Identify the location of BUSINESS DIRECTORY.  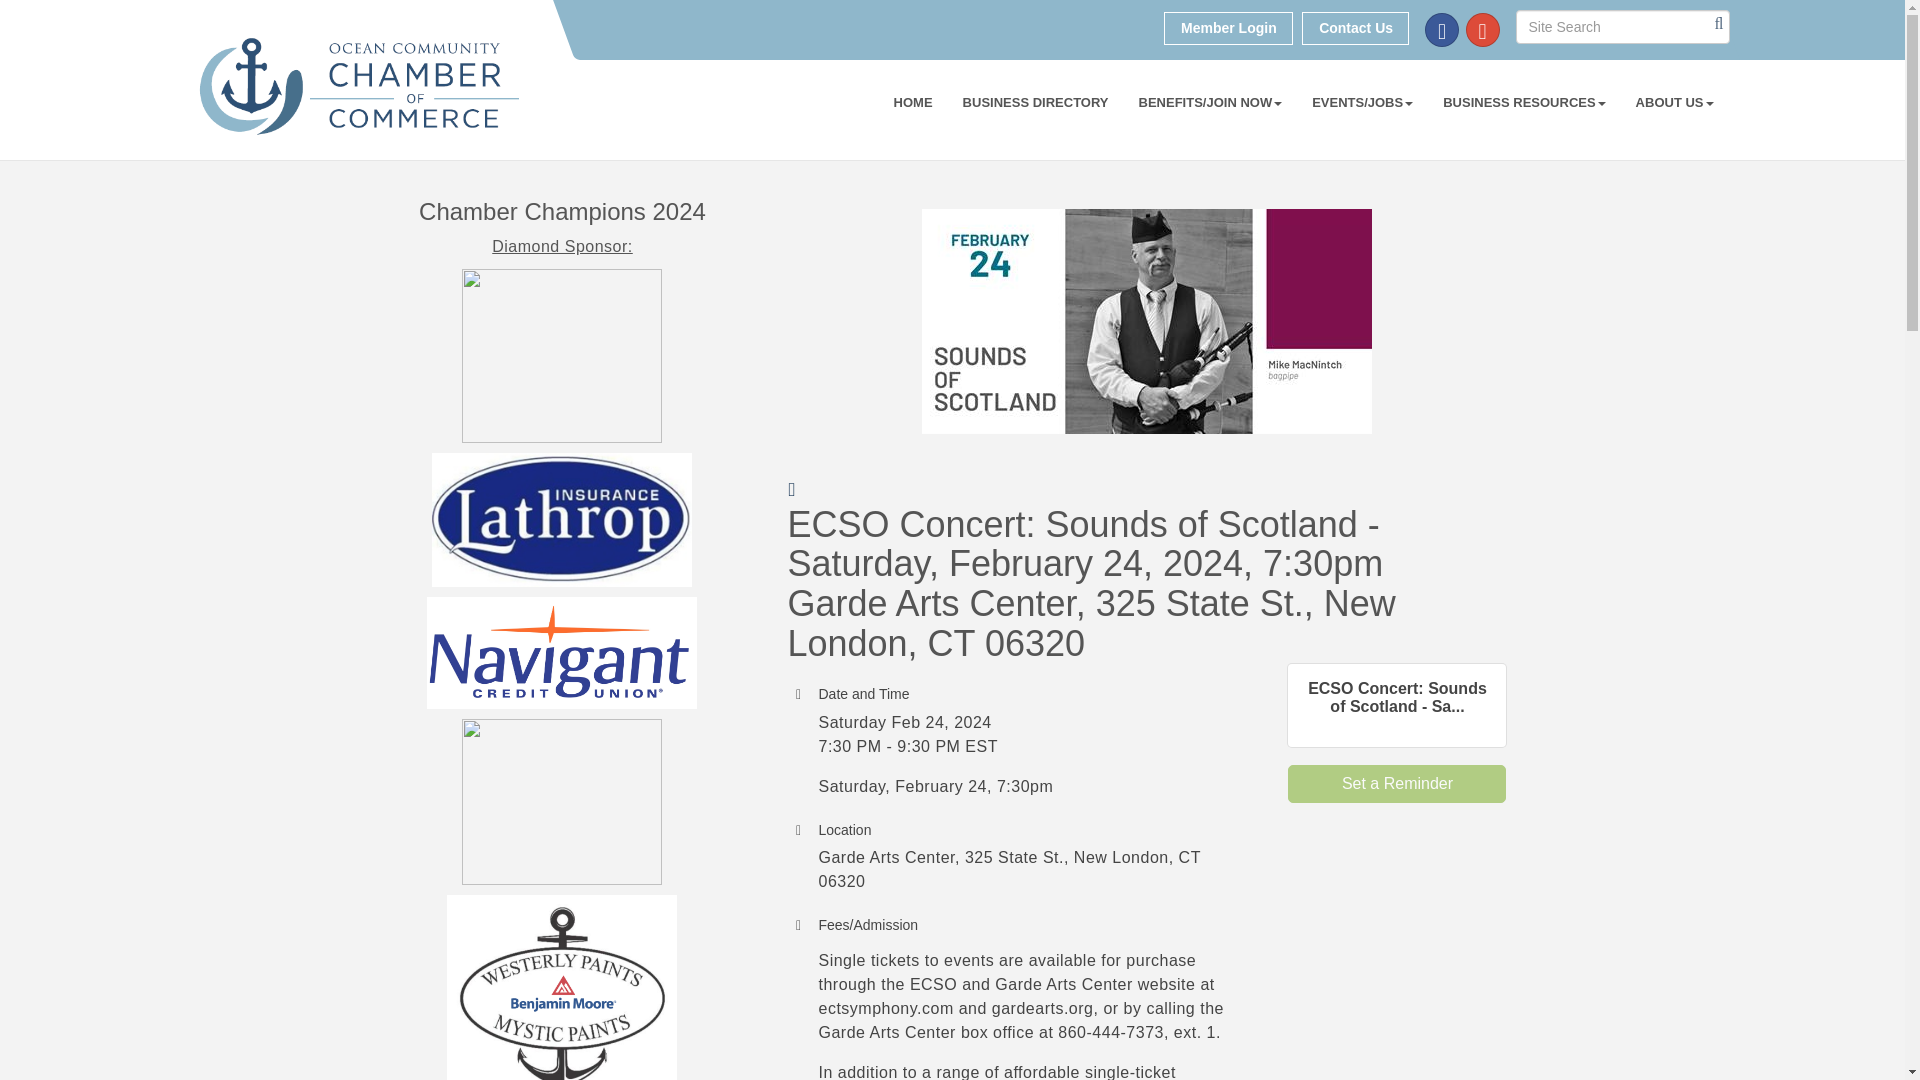
(1036, 102).